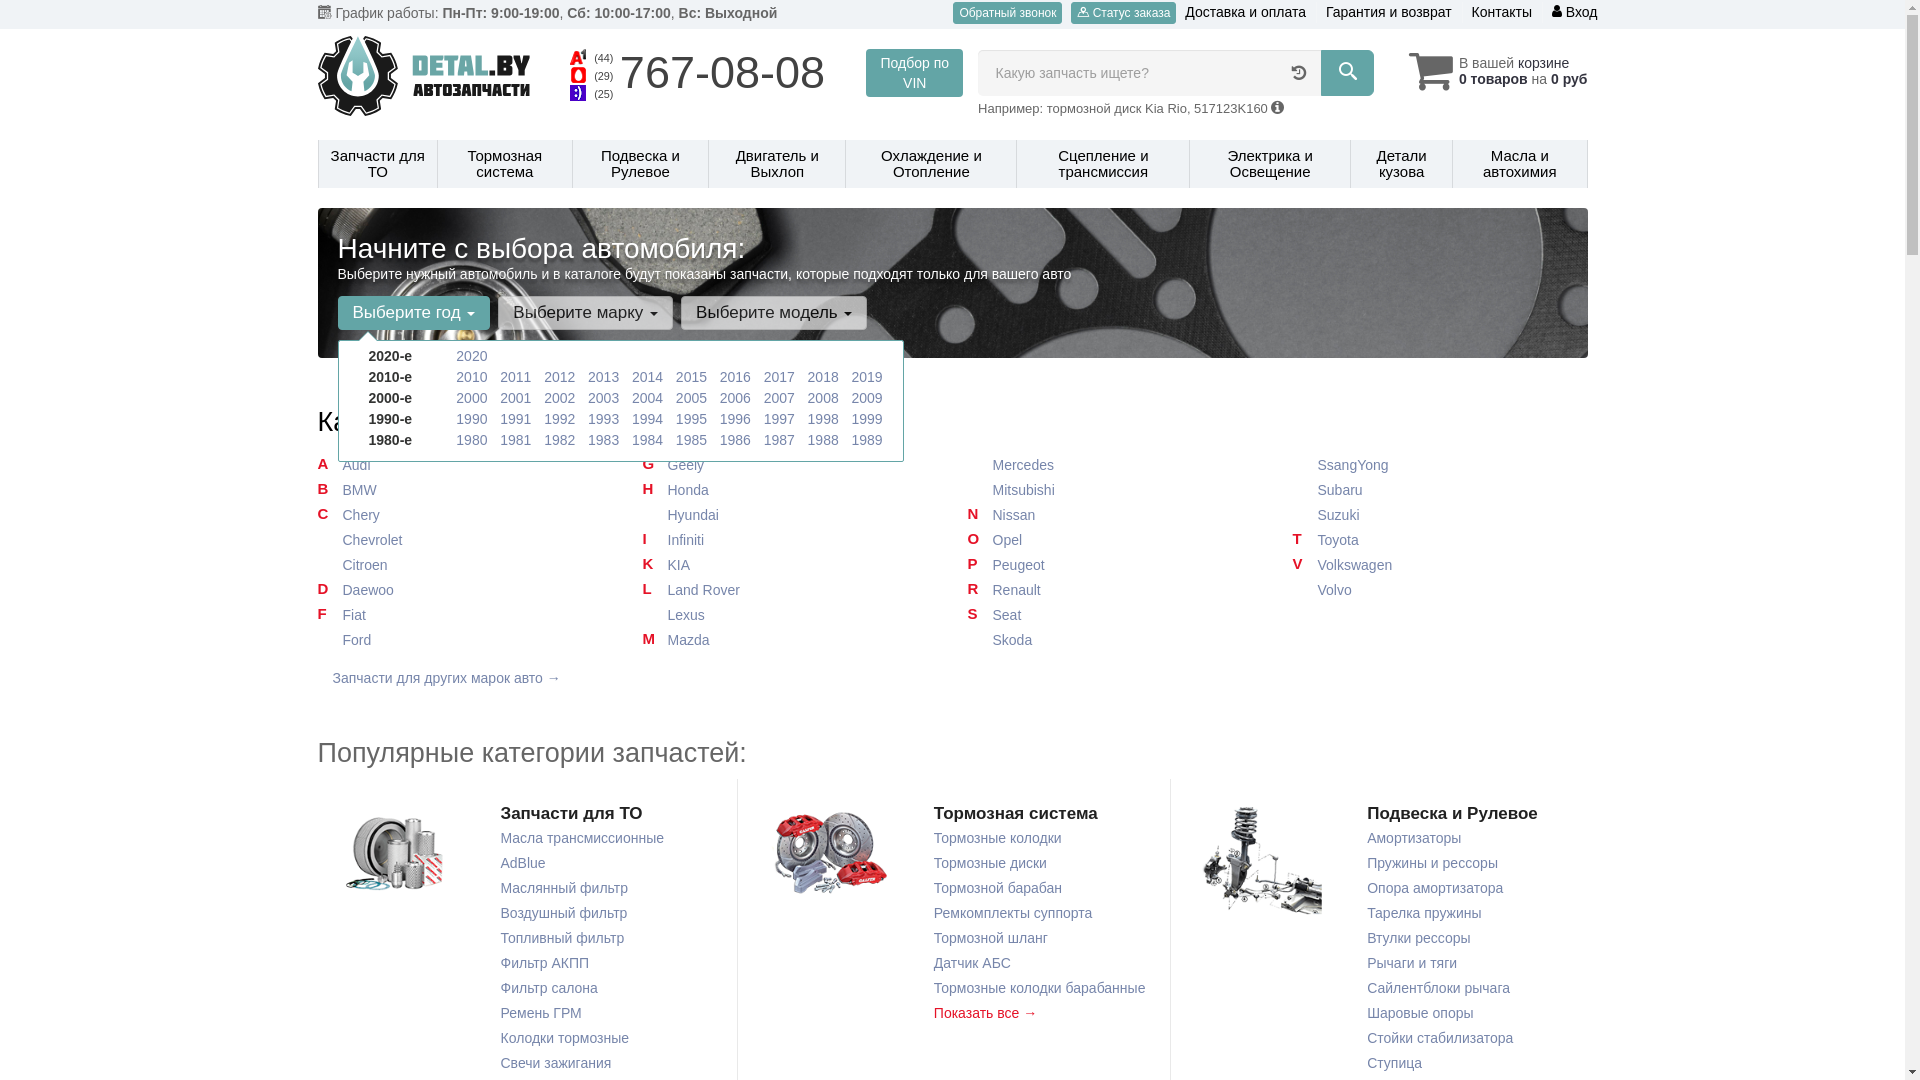 This screenshot has width=1920, height=1080. I want to click on Infiniti, so click(790, 540).